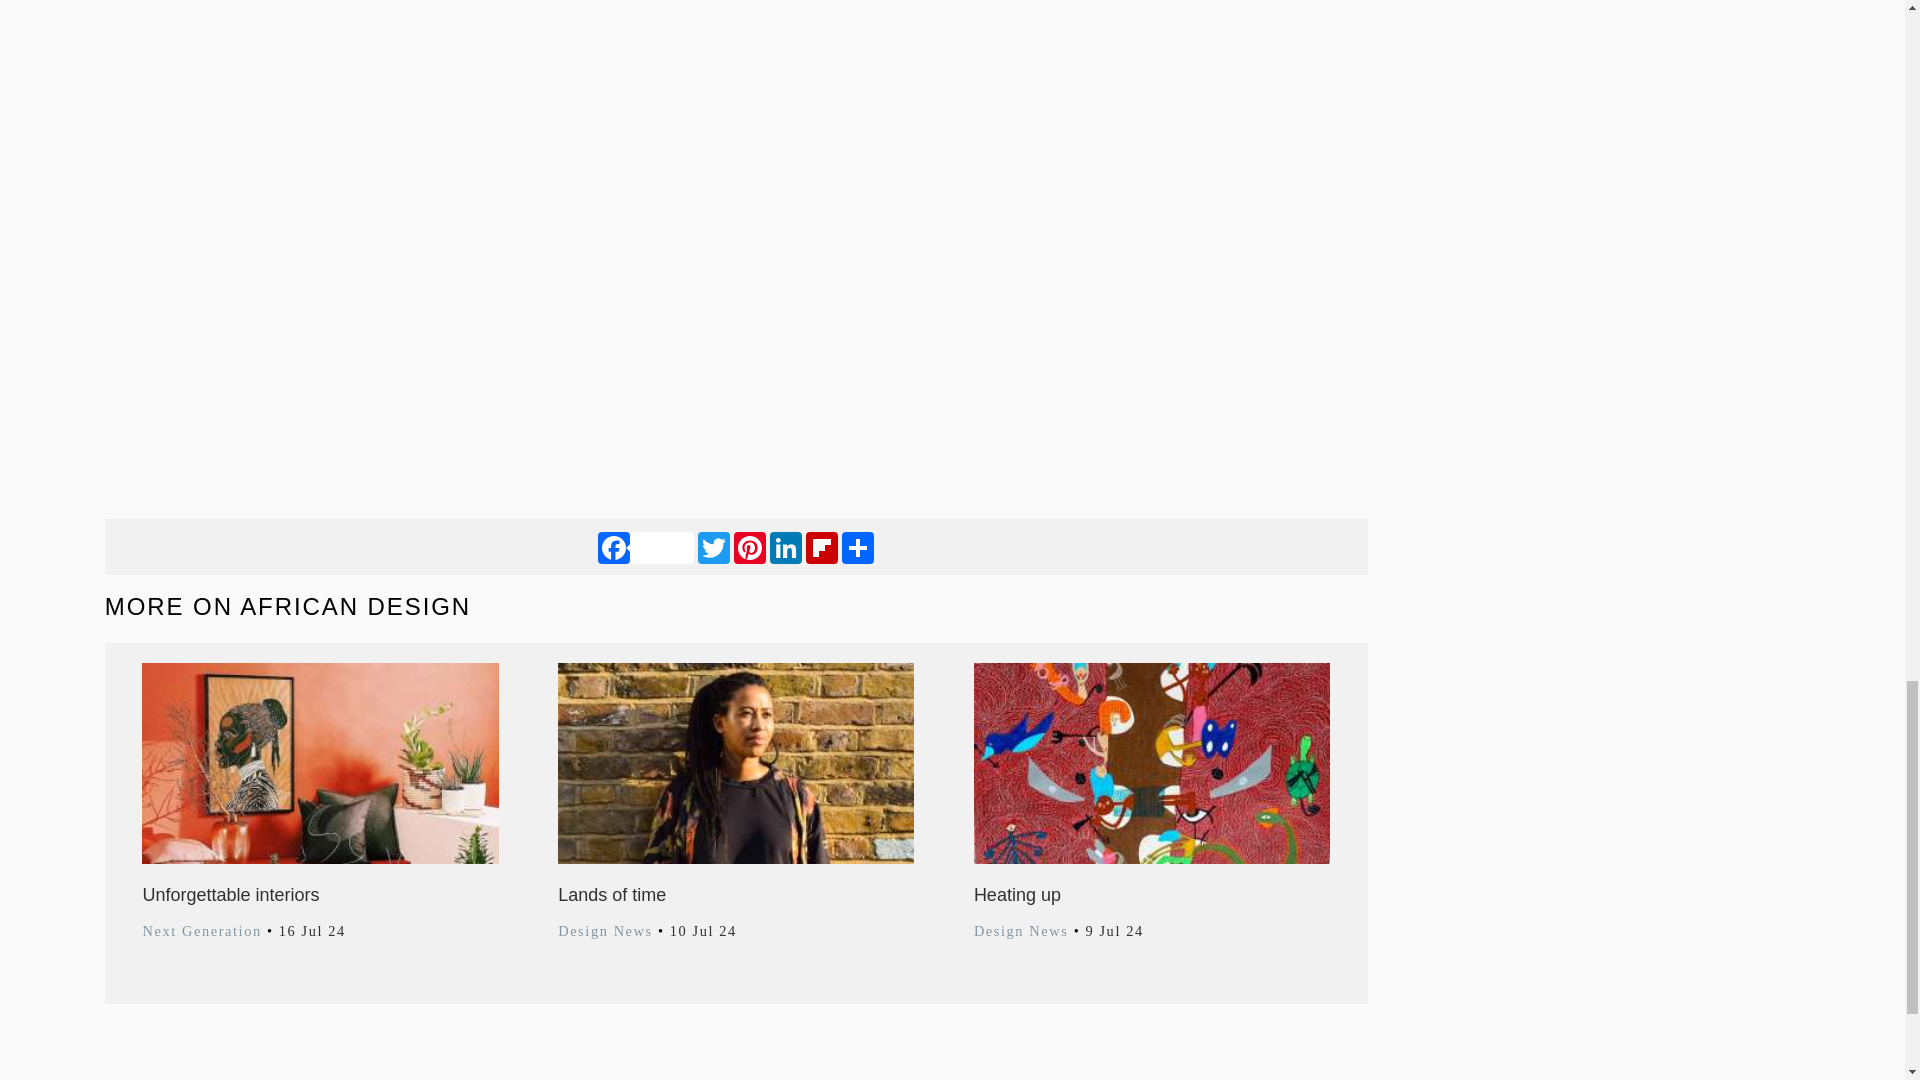  What do you see at coordinates (750, 546) in the screenshot?
I see `Pinterest` at bounding box center [750, 546].